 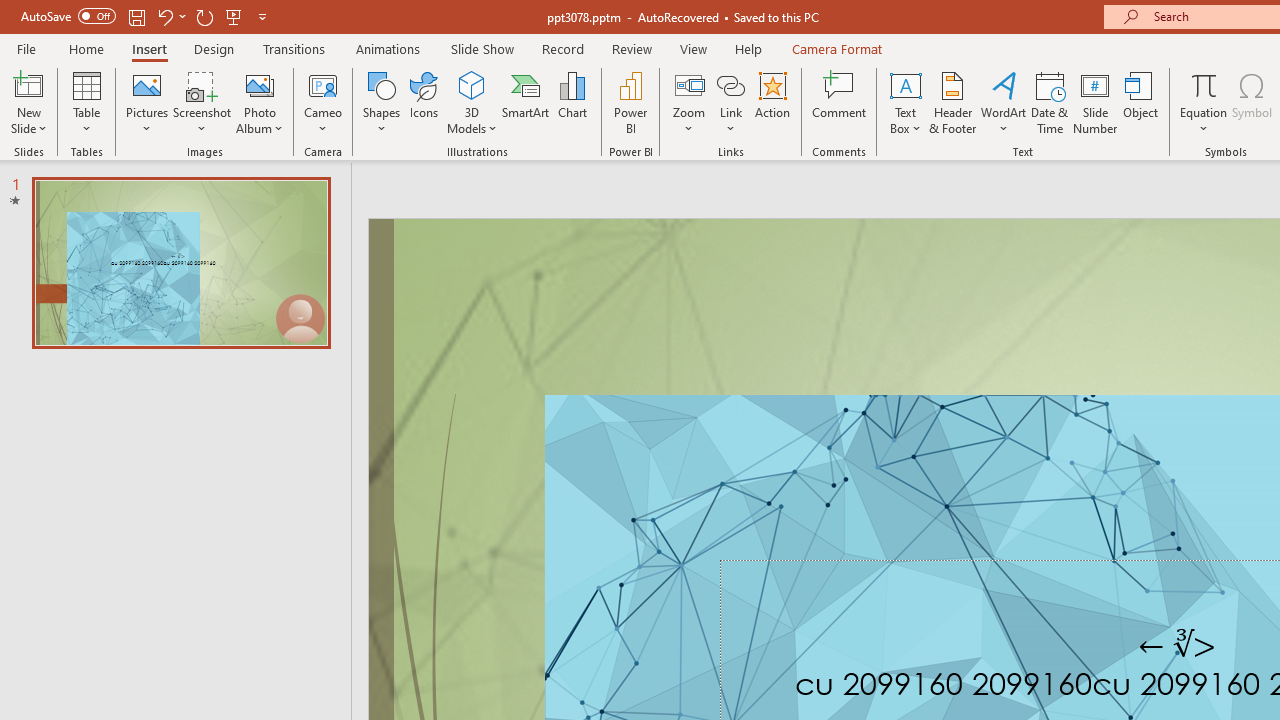 I want to click on Table, so click(x=86, y=102).